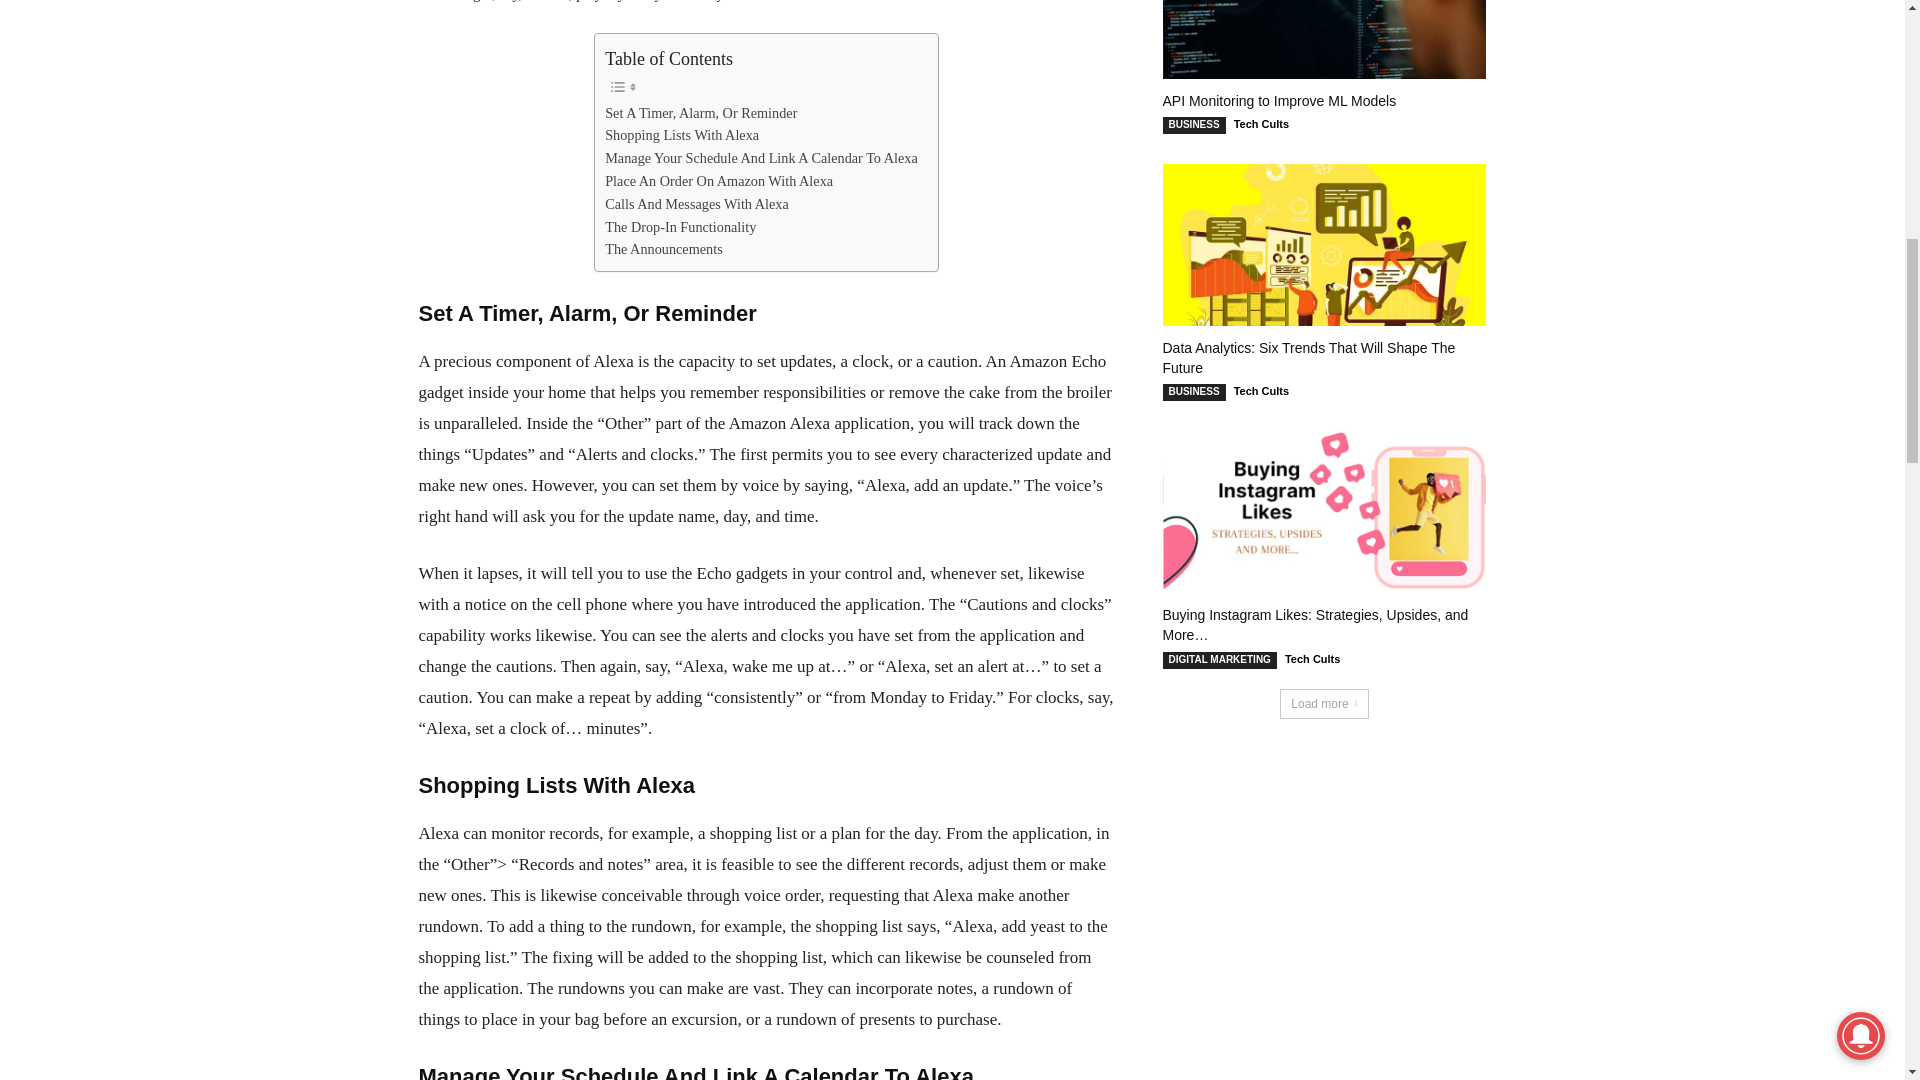 This screenshot has width=1920, height=1080. Describe the element at coordinates (718, 181) in the screenshot. I see `Place An Order On Amazon With Alexa` at that location.